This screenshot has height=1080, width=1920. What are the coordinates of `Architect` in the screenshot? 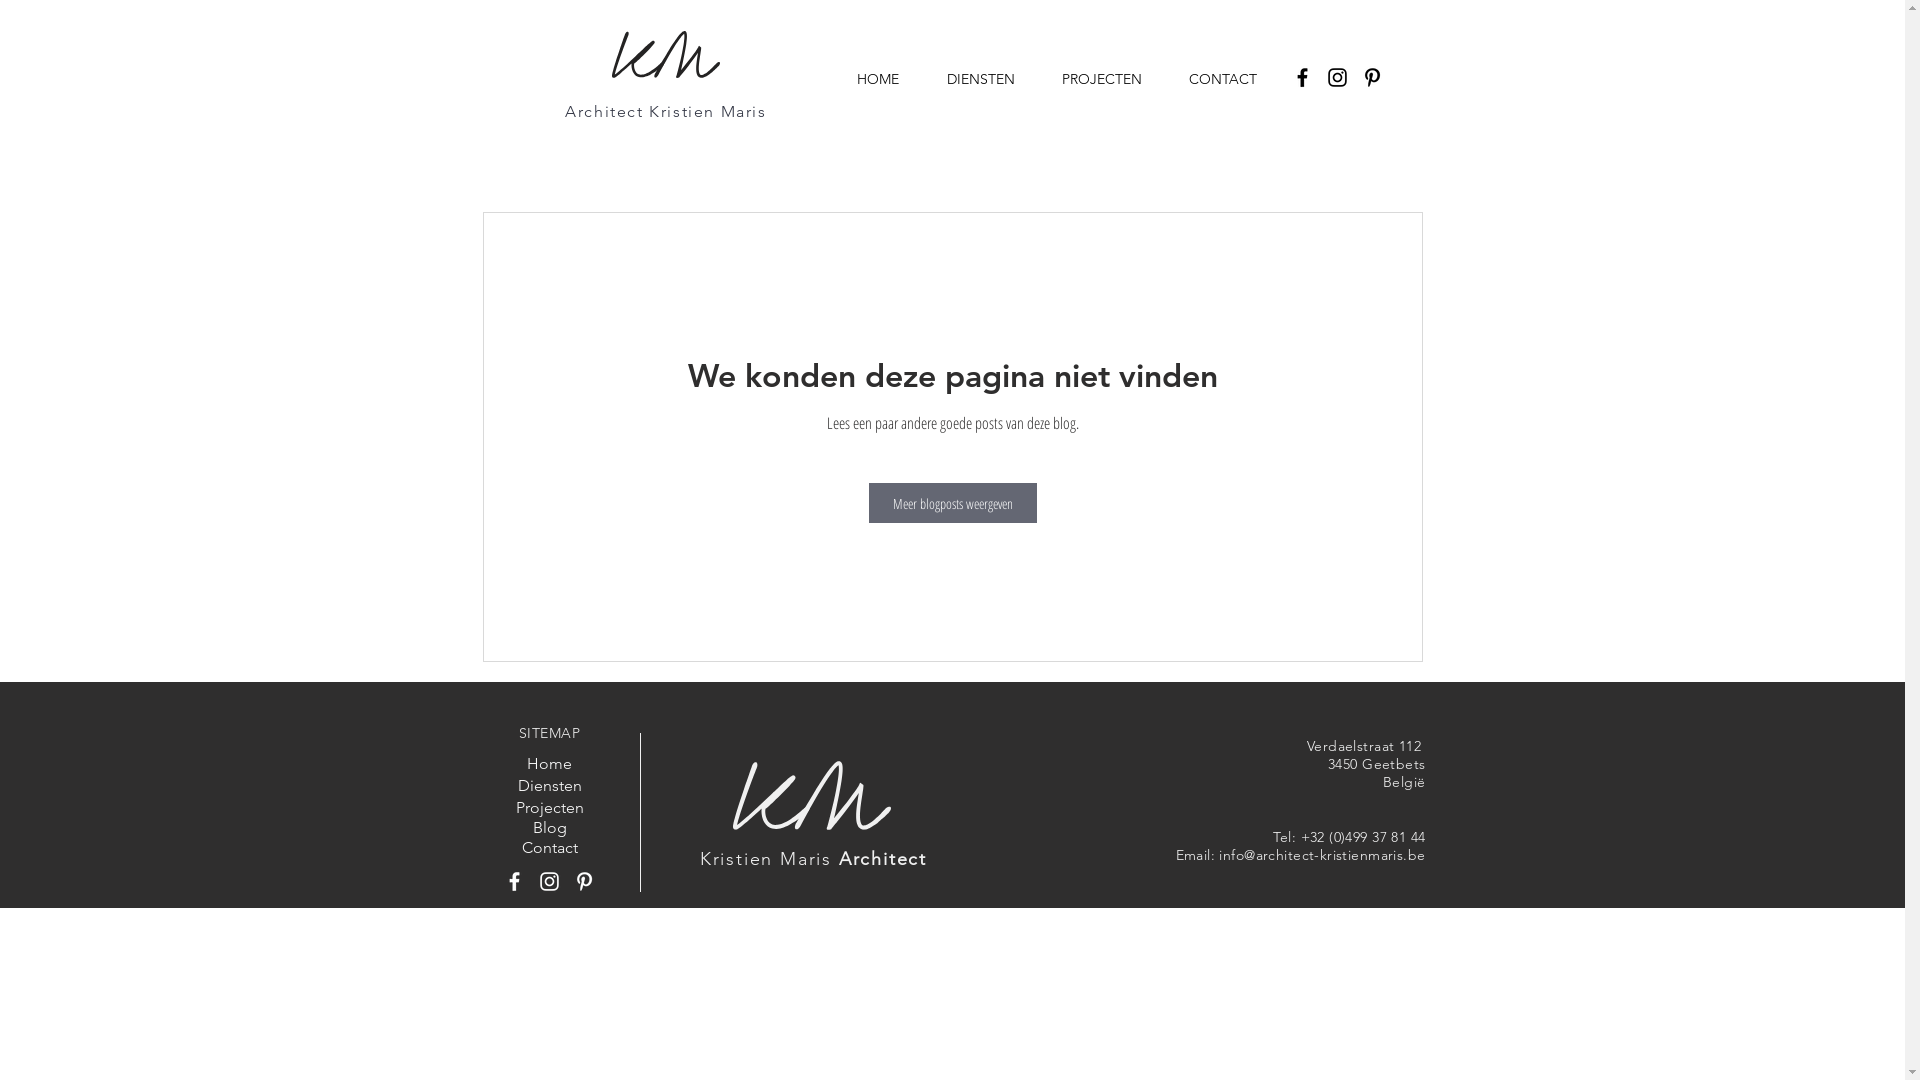 It's located at (604, 112).